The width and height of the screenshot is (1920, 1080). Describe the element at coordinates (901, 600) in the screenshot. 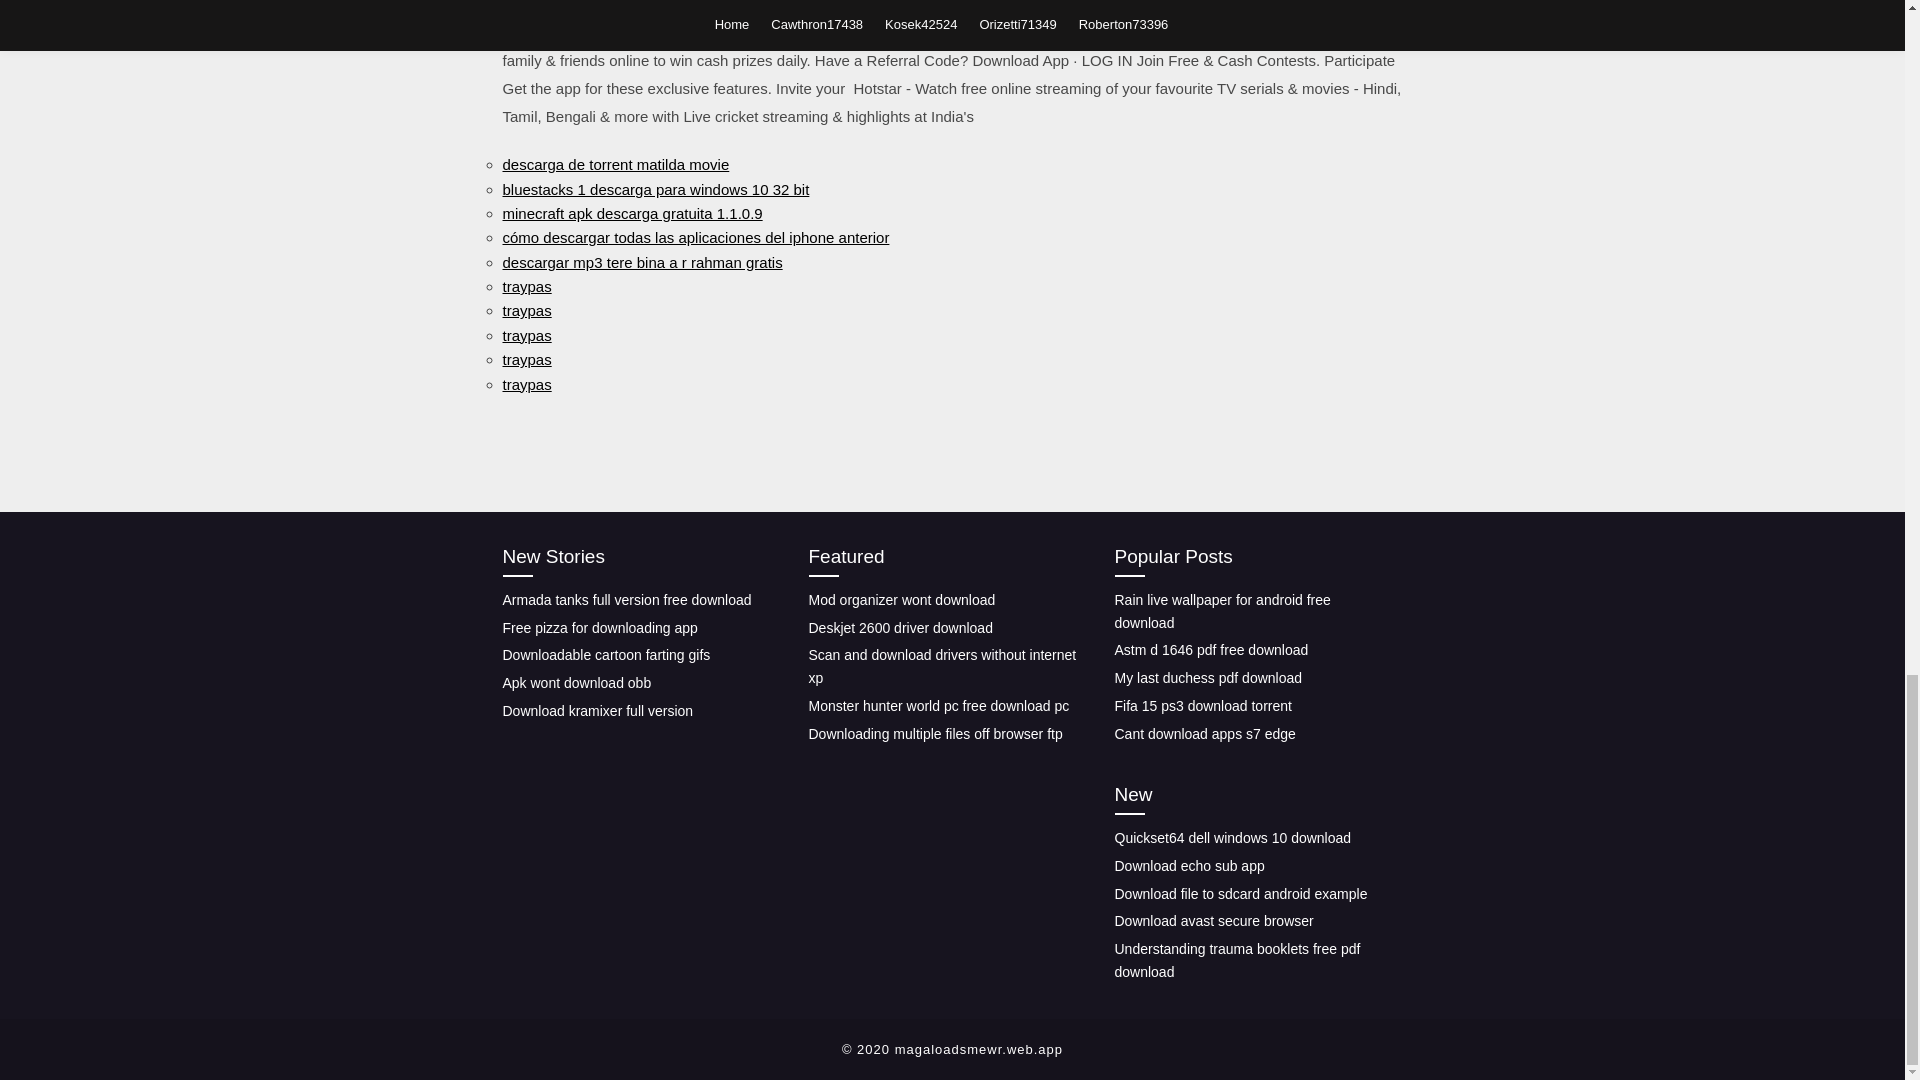

I see `Mod organizer wont download` at that location.